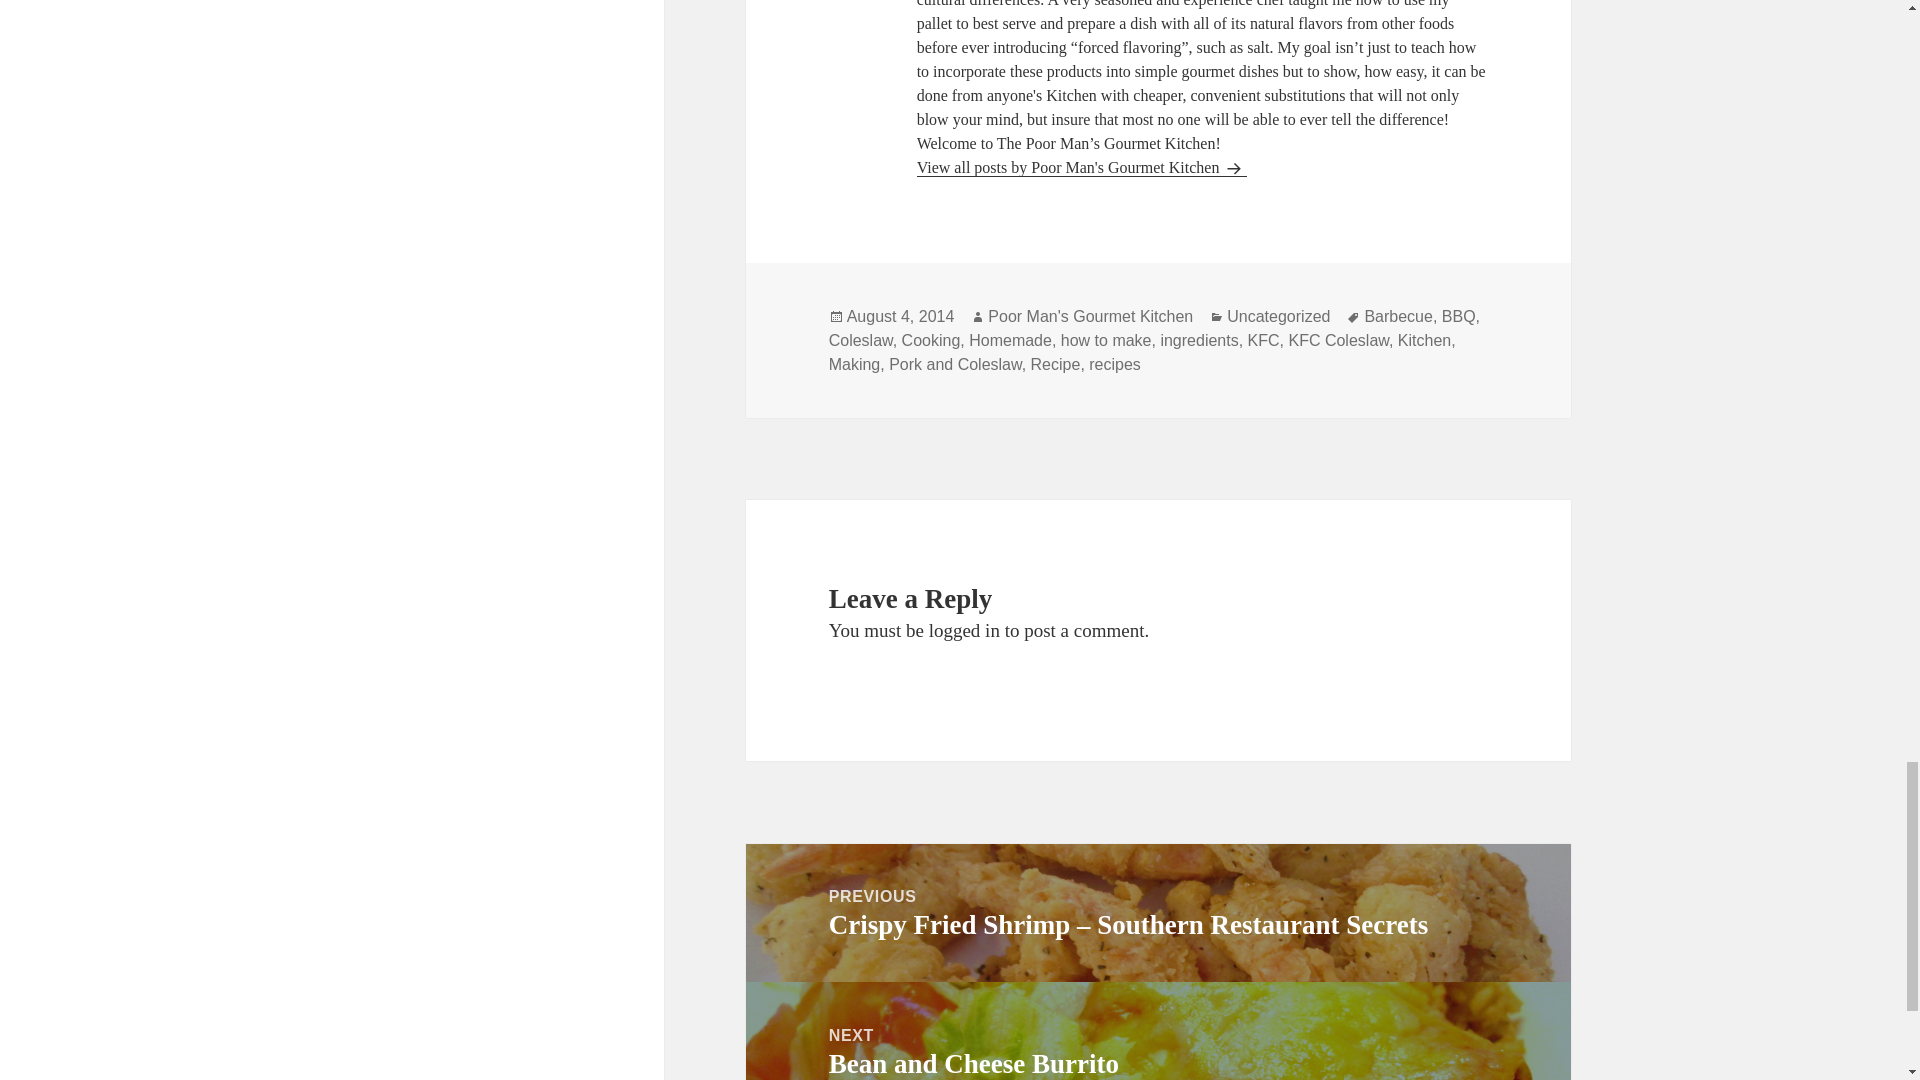 This screenshot has width=1920, height=1080. I want to click on Making, so click(855, 364).